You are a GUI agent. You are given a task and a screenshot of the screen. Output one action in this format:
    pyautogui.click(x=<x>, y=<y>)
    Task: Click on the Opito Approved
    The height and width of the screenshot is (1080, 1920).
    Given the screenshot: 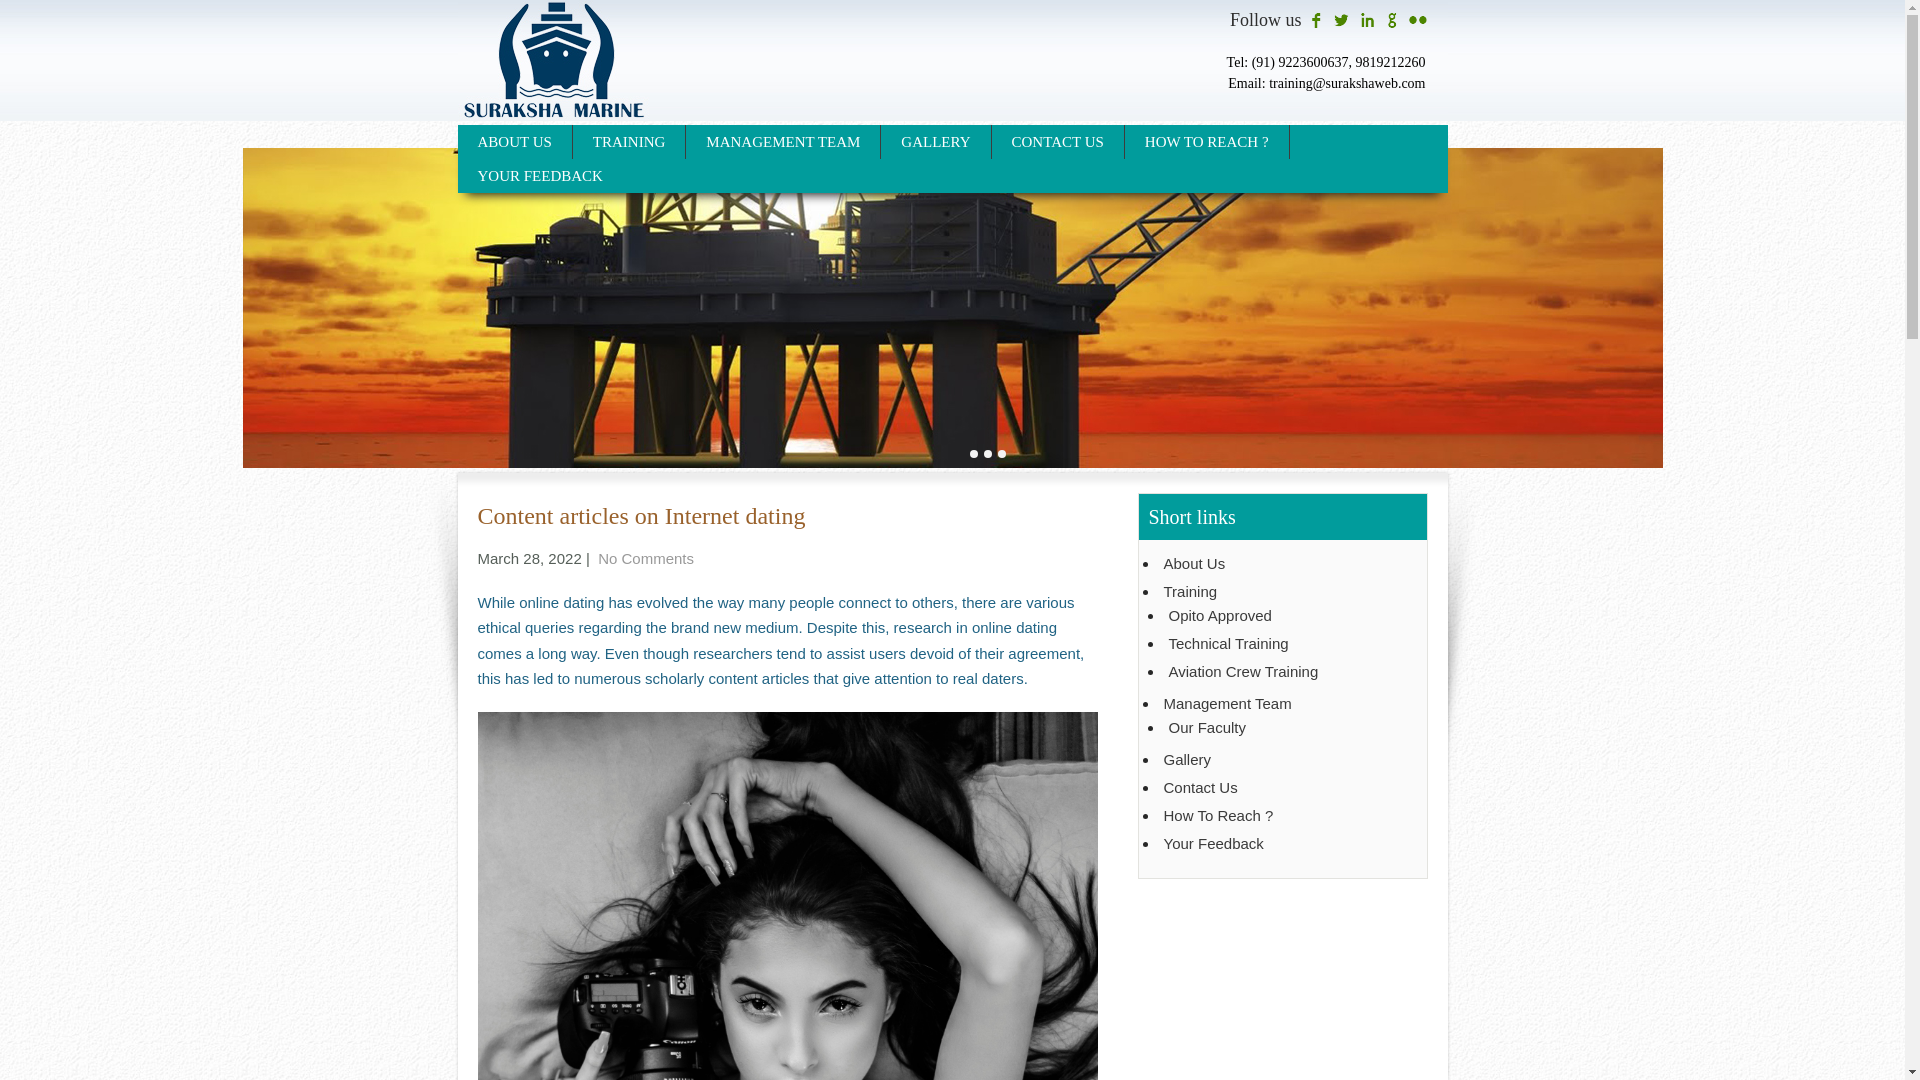 What is the action you would take?
    pyautogui.click(x=1286, y=616)
    